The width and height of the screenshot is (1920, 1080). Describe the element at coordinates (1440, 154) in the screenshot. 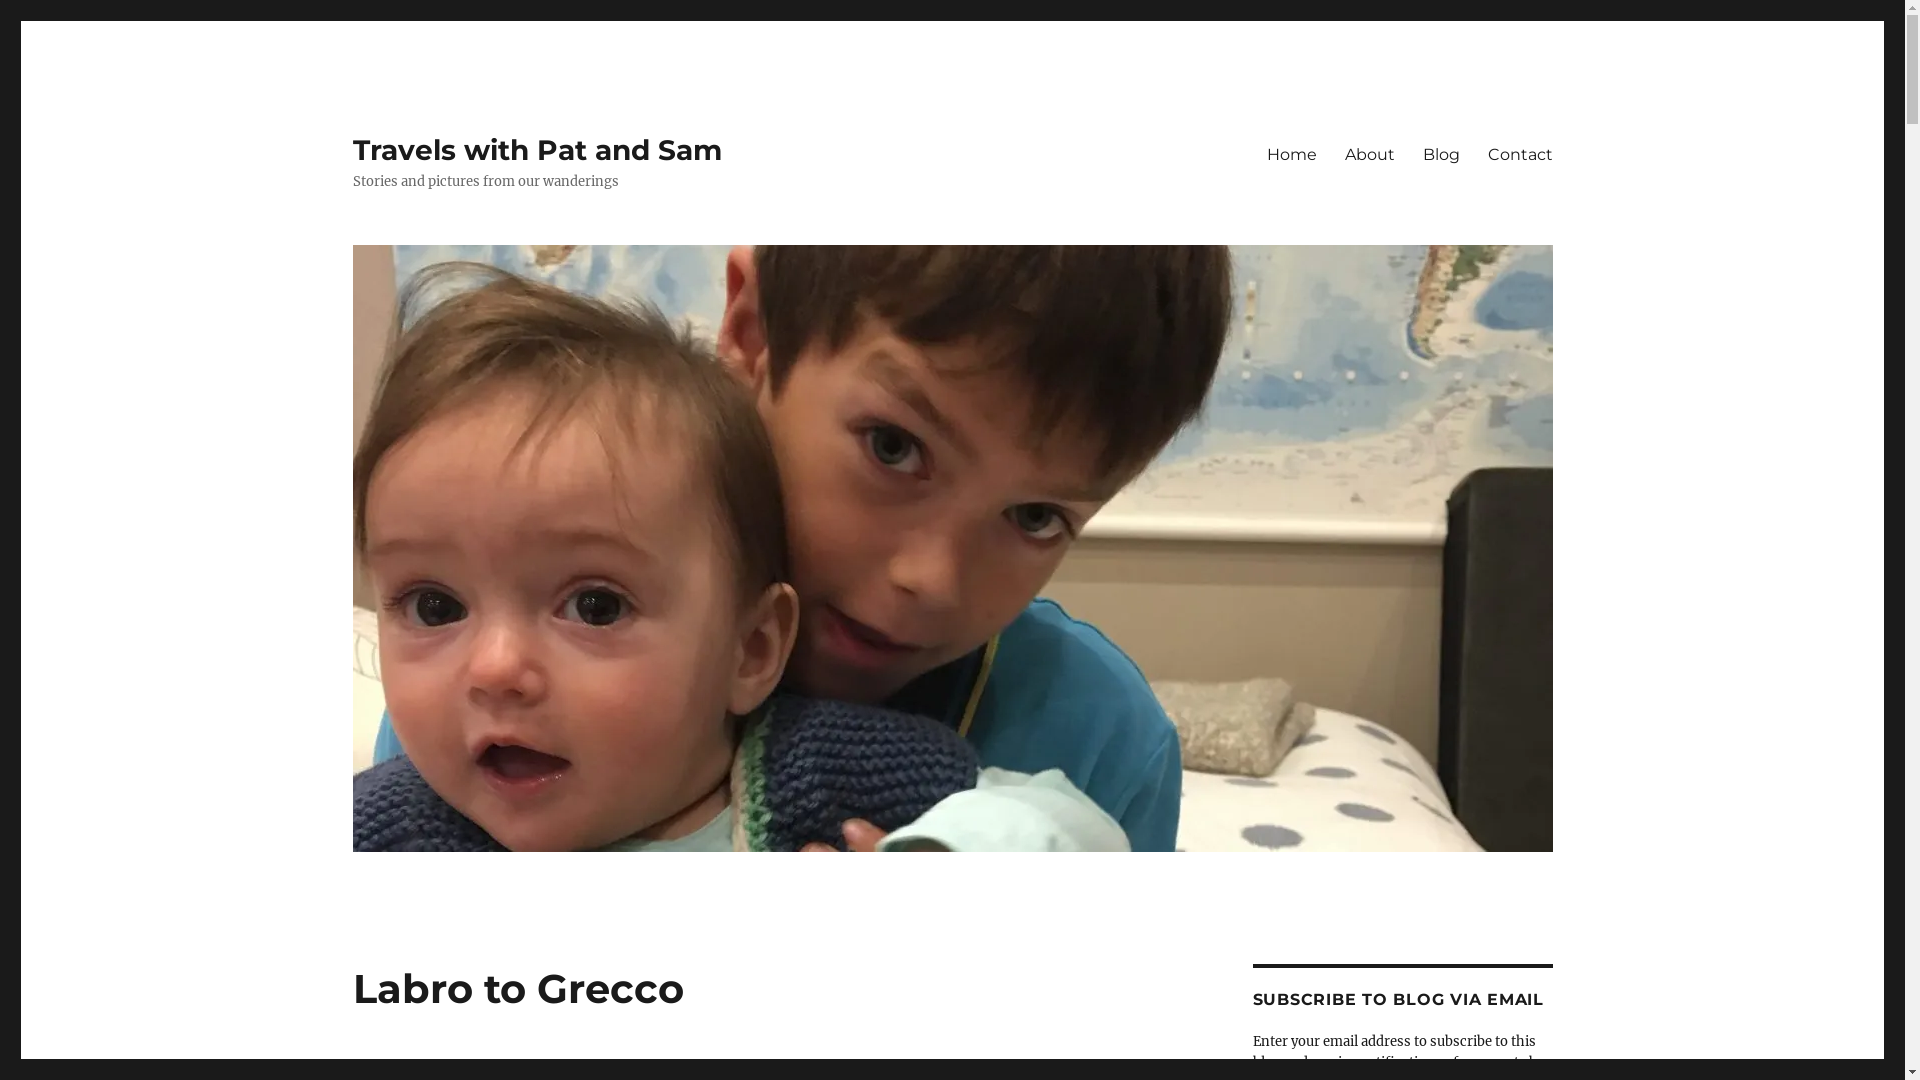

I see `Blog` at that location.